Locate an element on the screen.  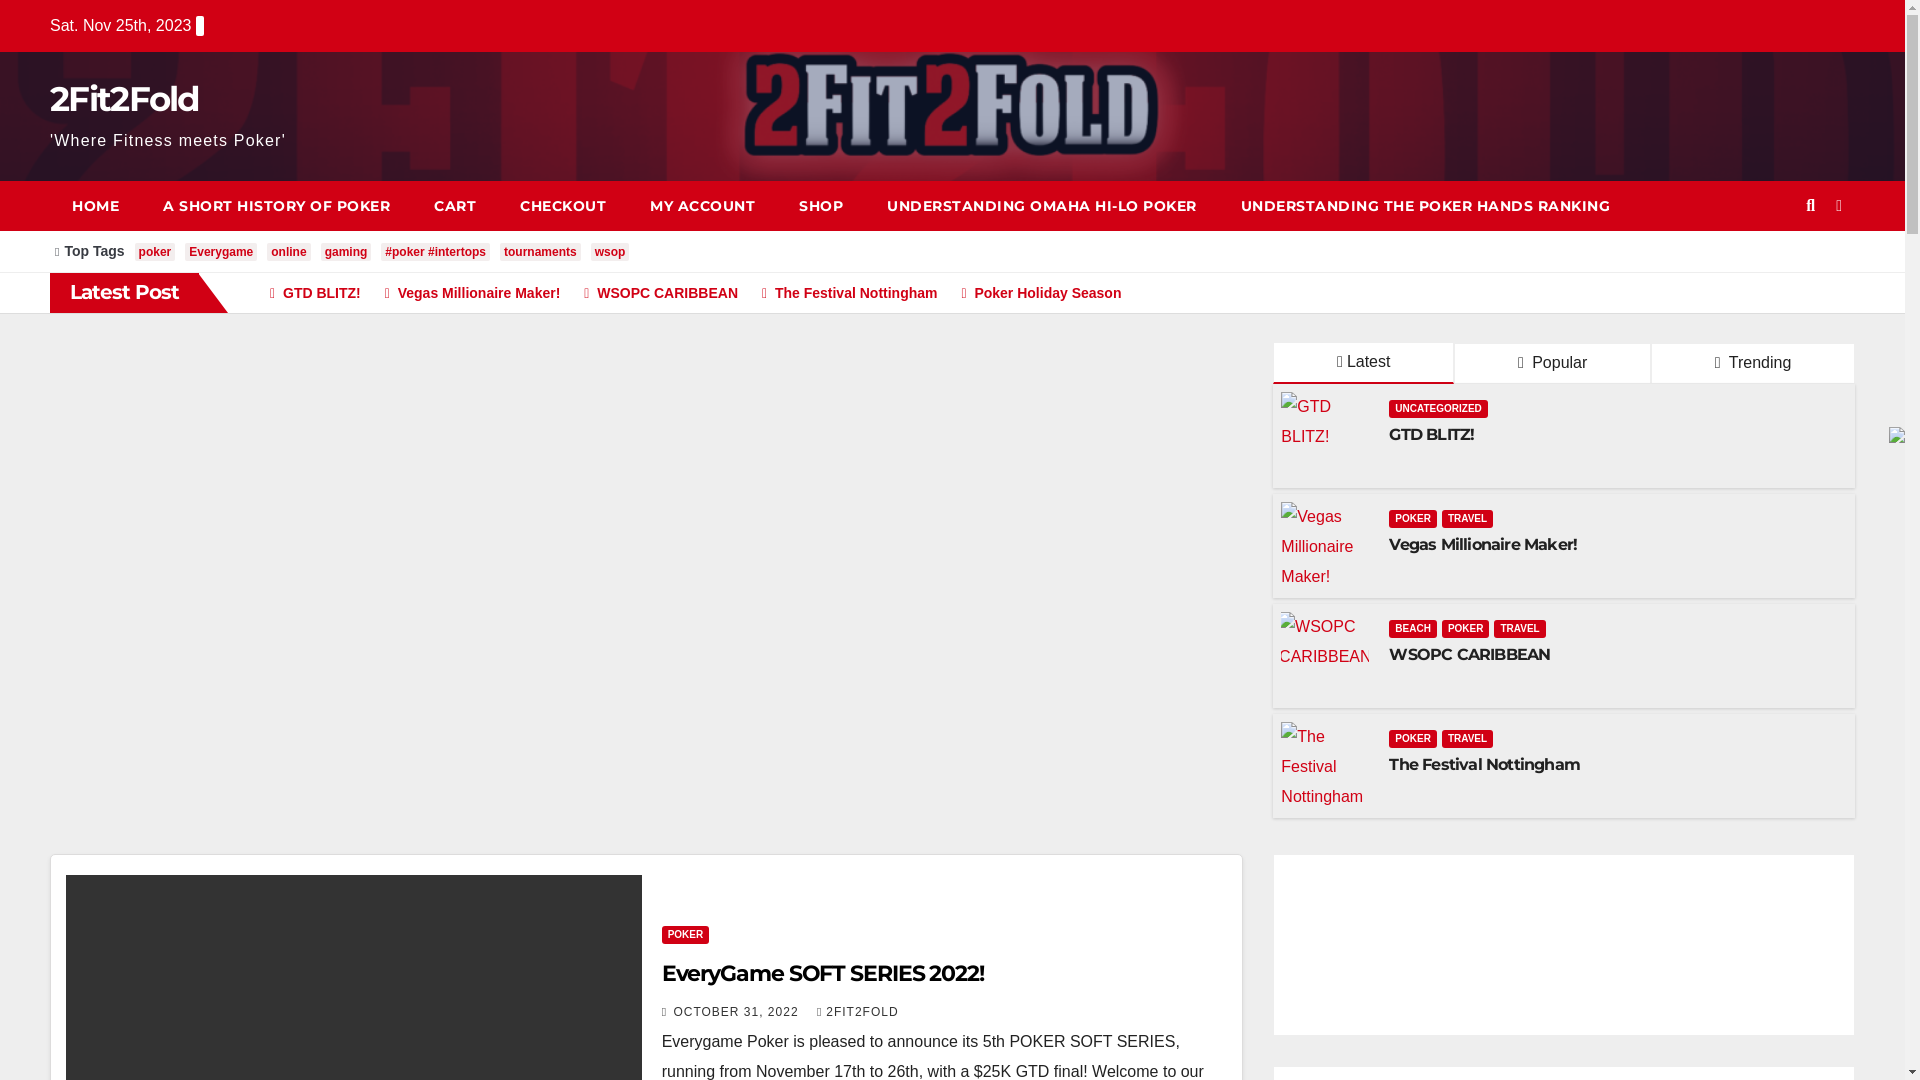
CHECKOUT is located at coordinates (563, 206).